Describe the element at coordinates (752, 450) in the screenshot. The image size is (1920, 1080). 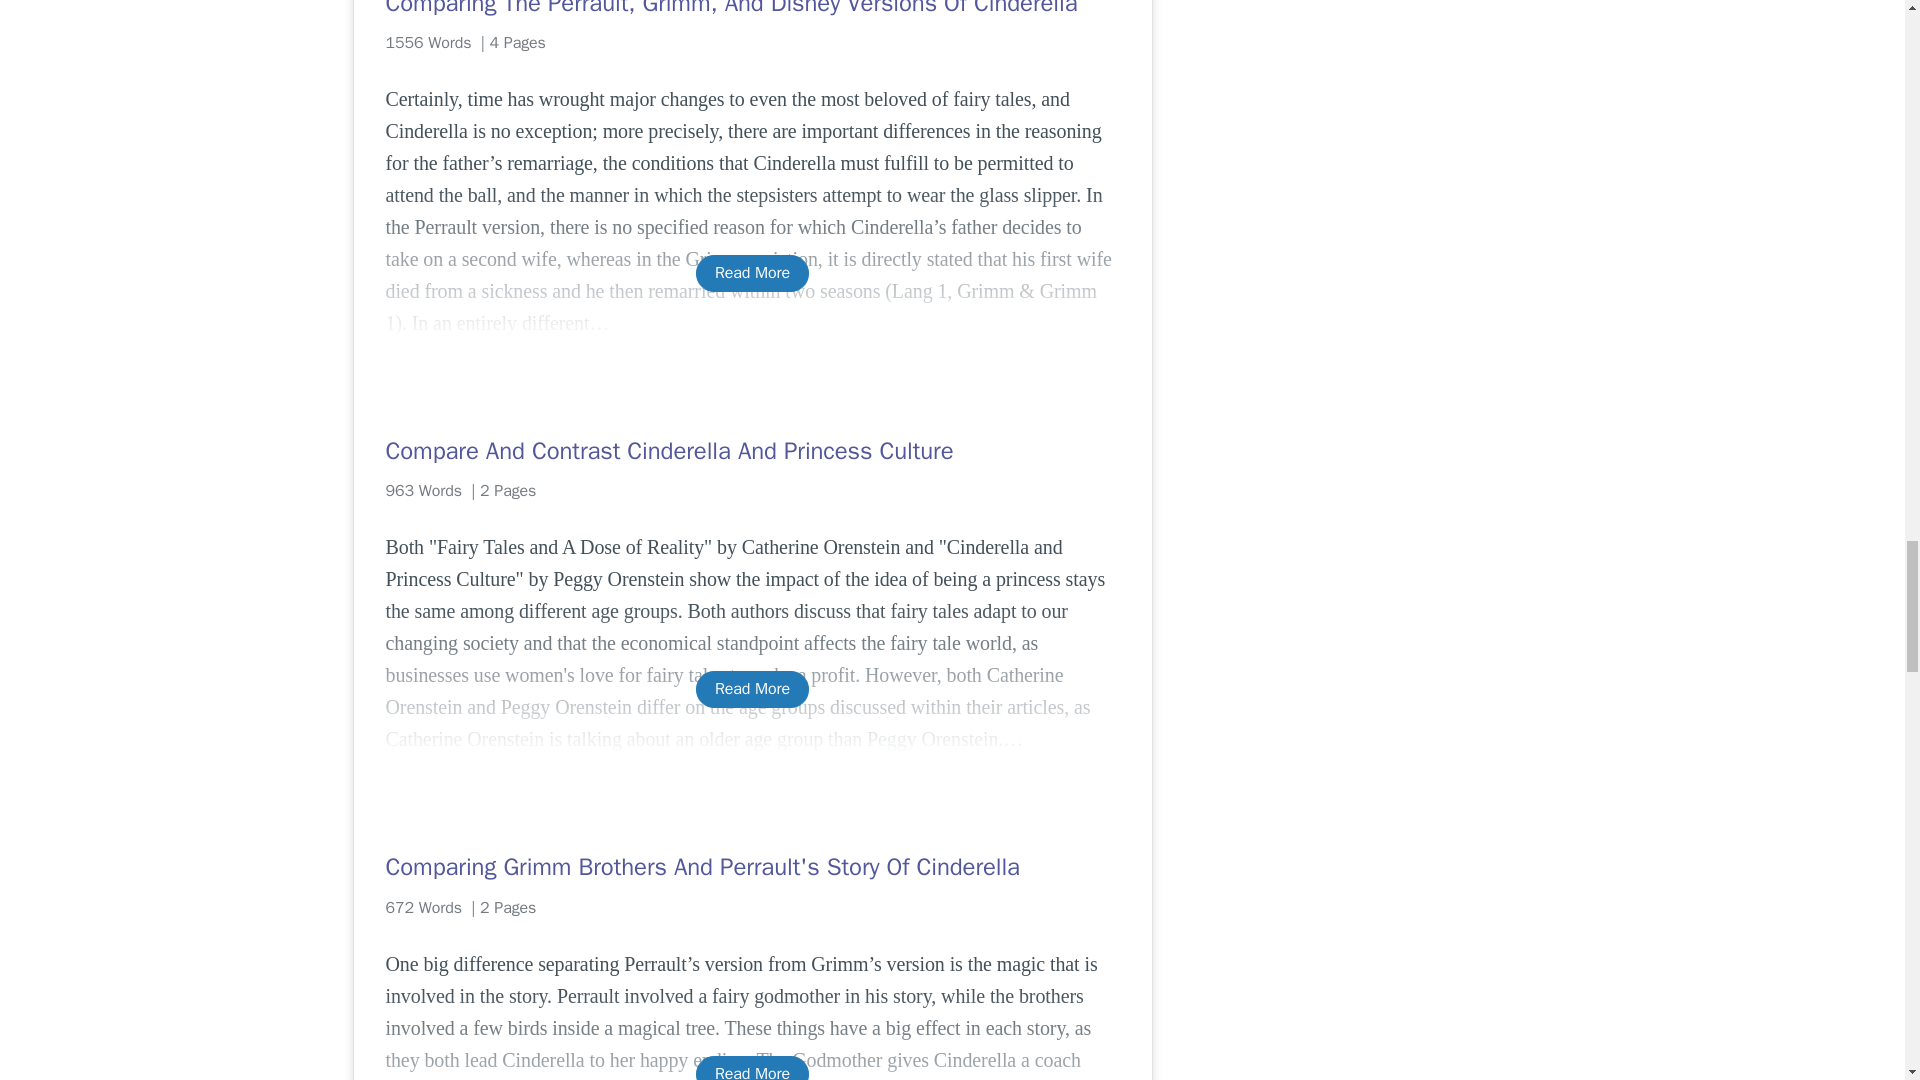
I see `Compare And Contrast Cinderella And Princess Culture` at that location.